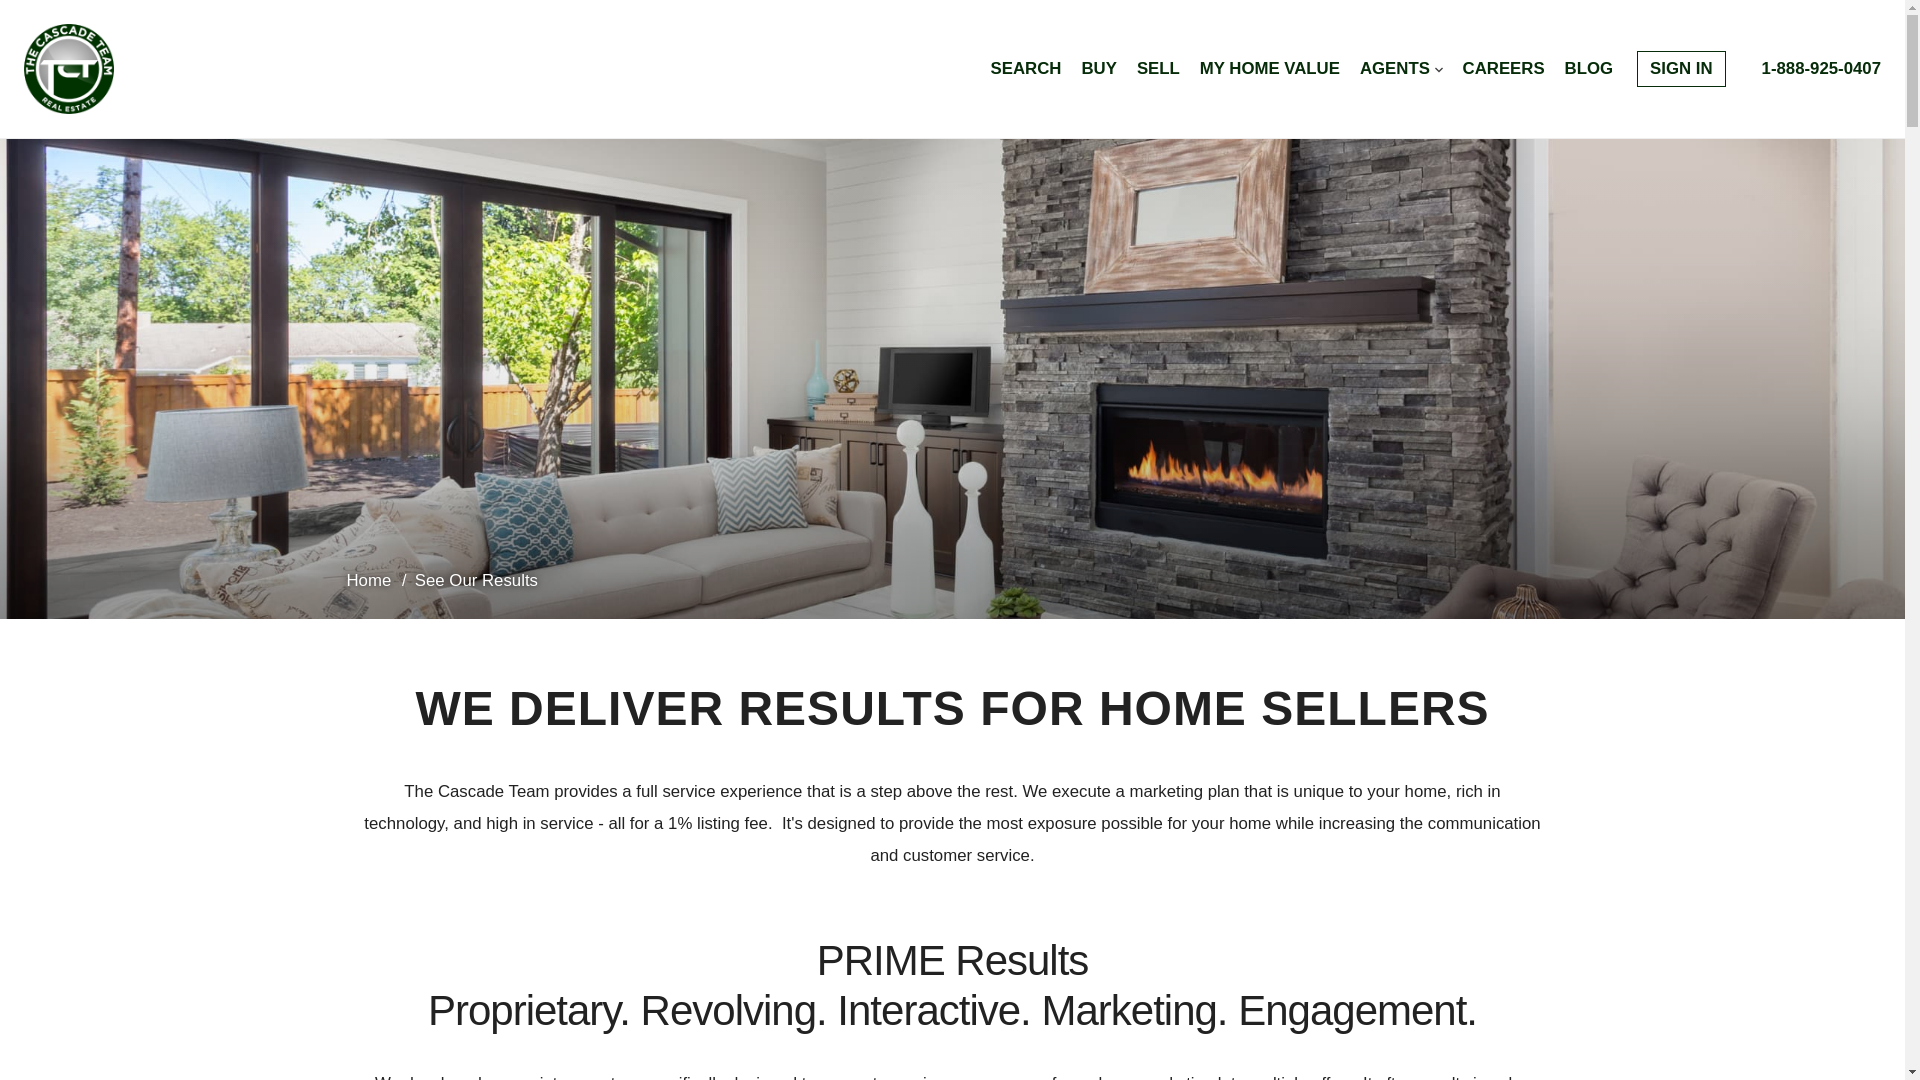 The height and width of the screenshot is (1080, 1920). What do you see at coordinates (476, 580) in the screenshot?
I see `See Our Results` at bounding box center [476, 580].